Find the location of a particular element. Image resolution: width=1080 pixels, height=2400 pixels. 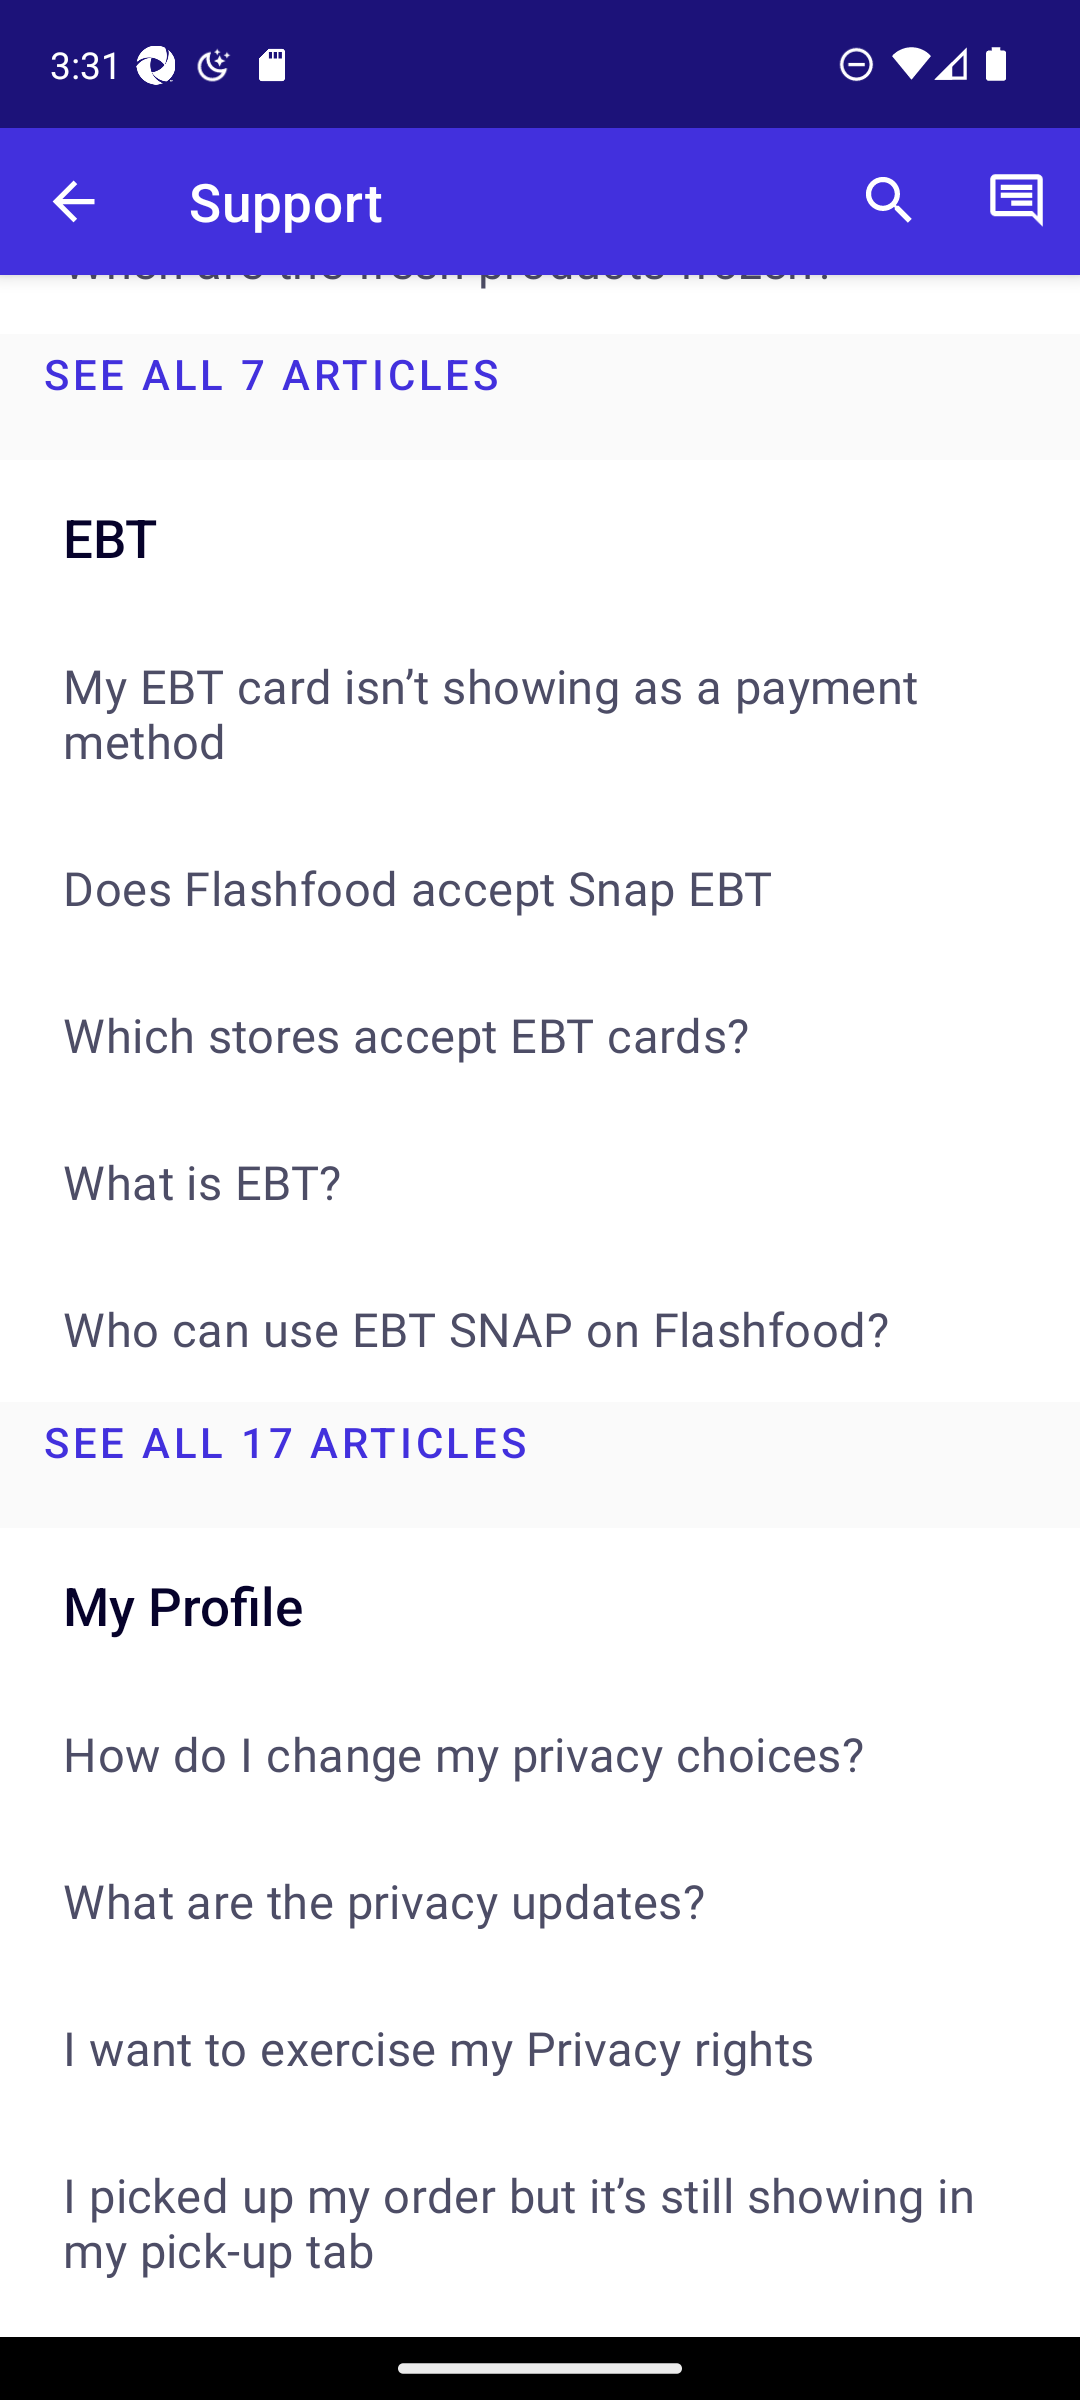

Navigate up is located at coordinates (73, 202).